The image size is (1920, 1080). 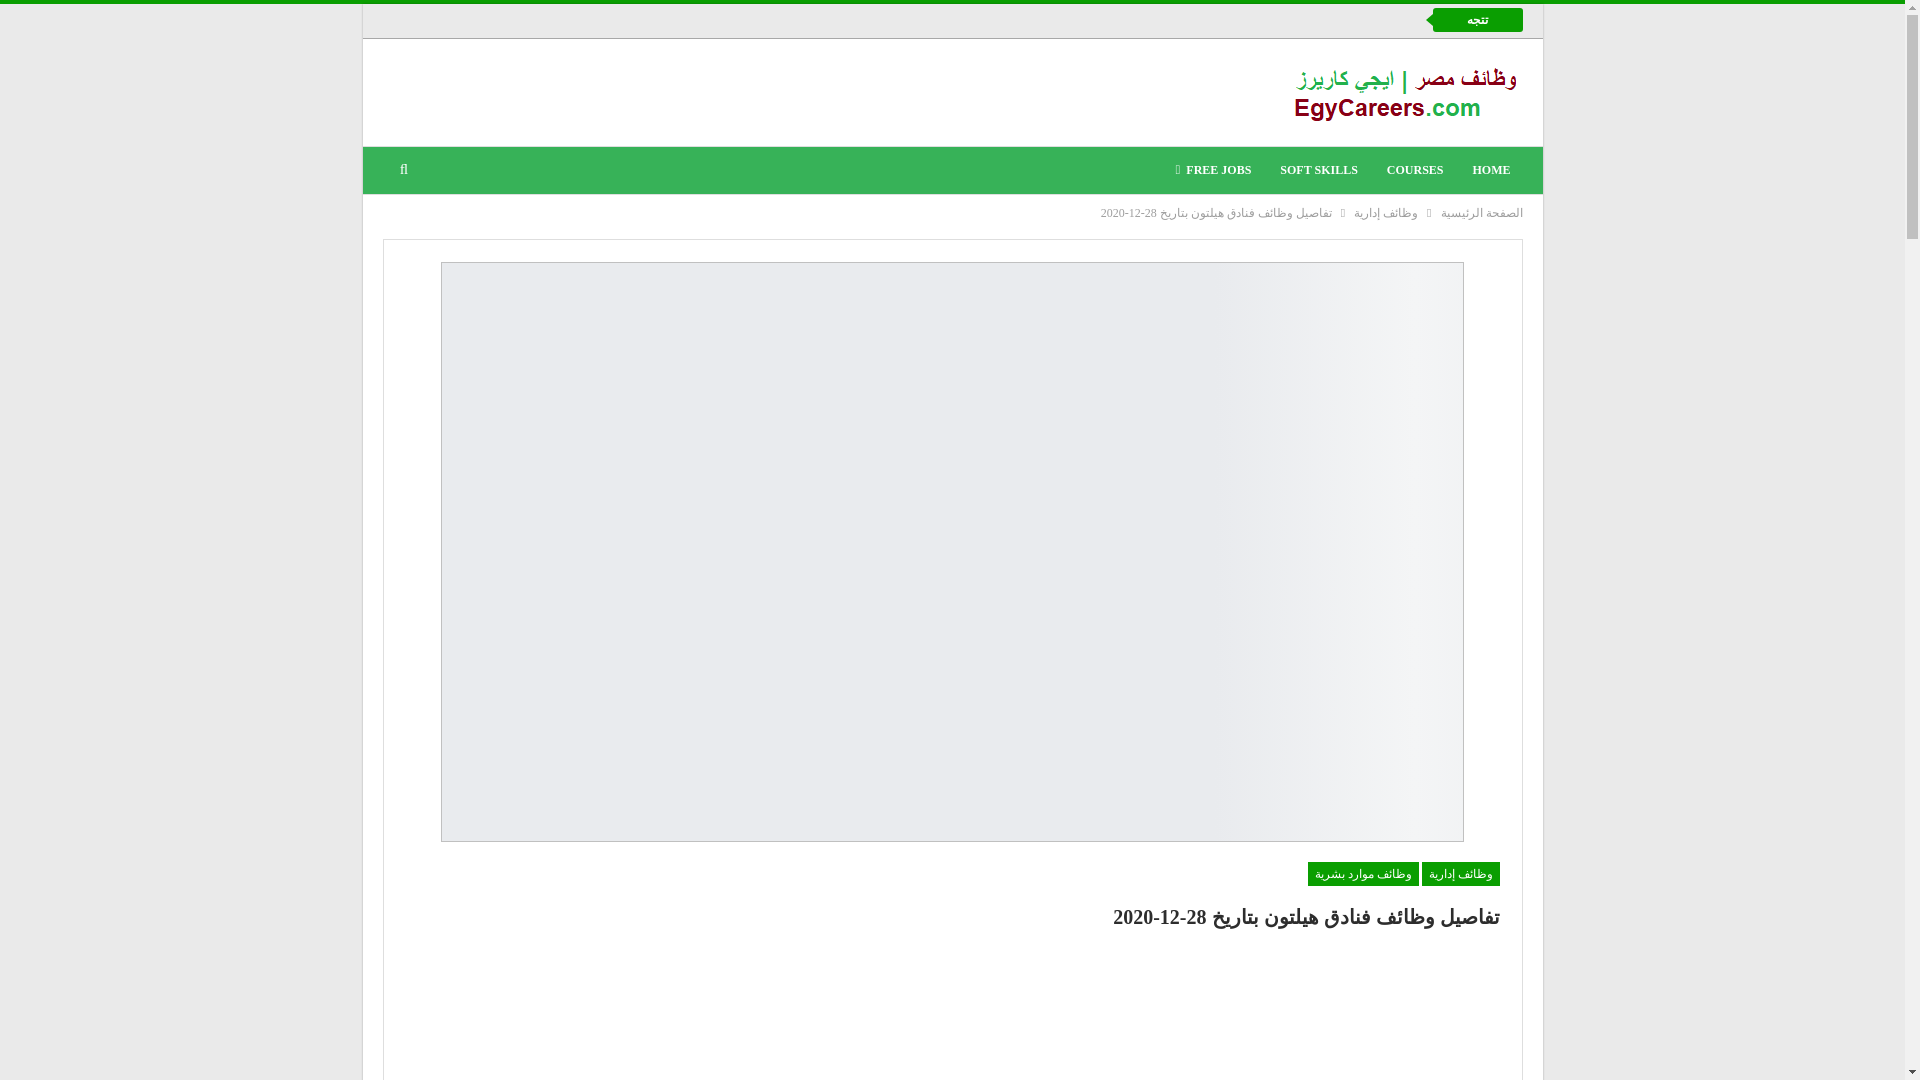 I want to click on COURSES, so click(x=1414, y=170).